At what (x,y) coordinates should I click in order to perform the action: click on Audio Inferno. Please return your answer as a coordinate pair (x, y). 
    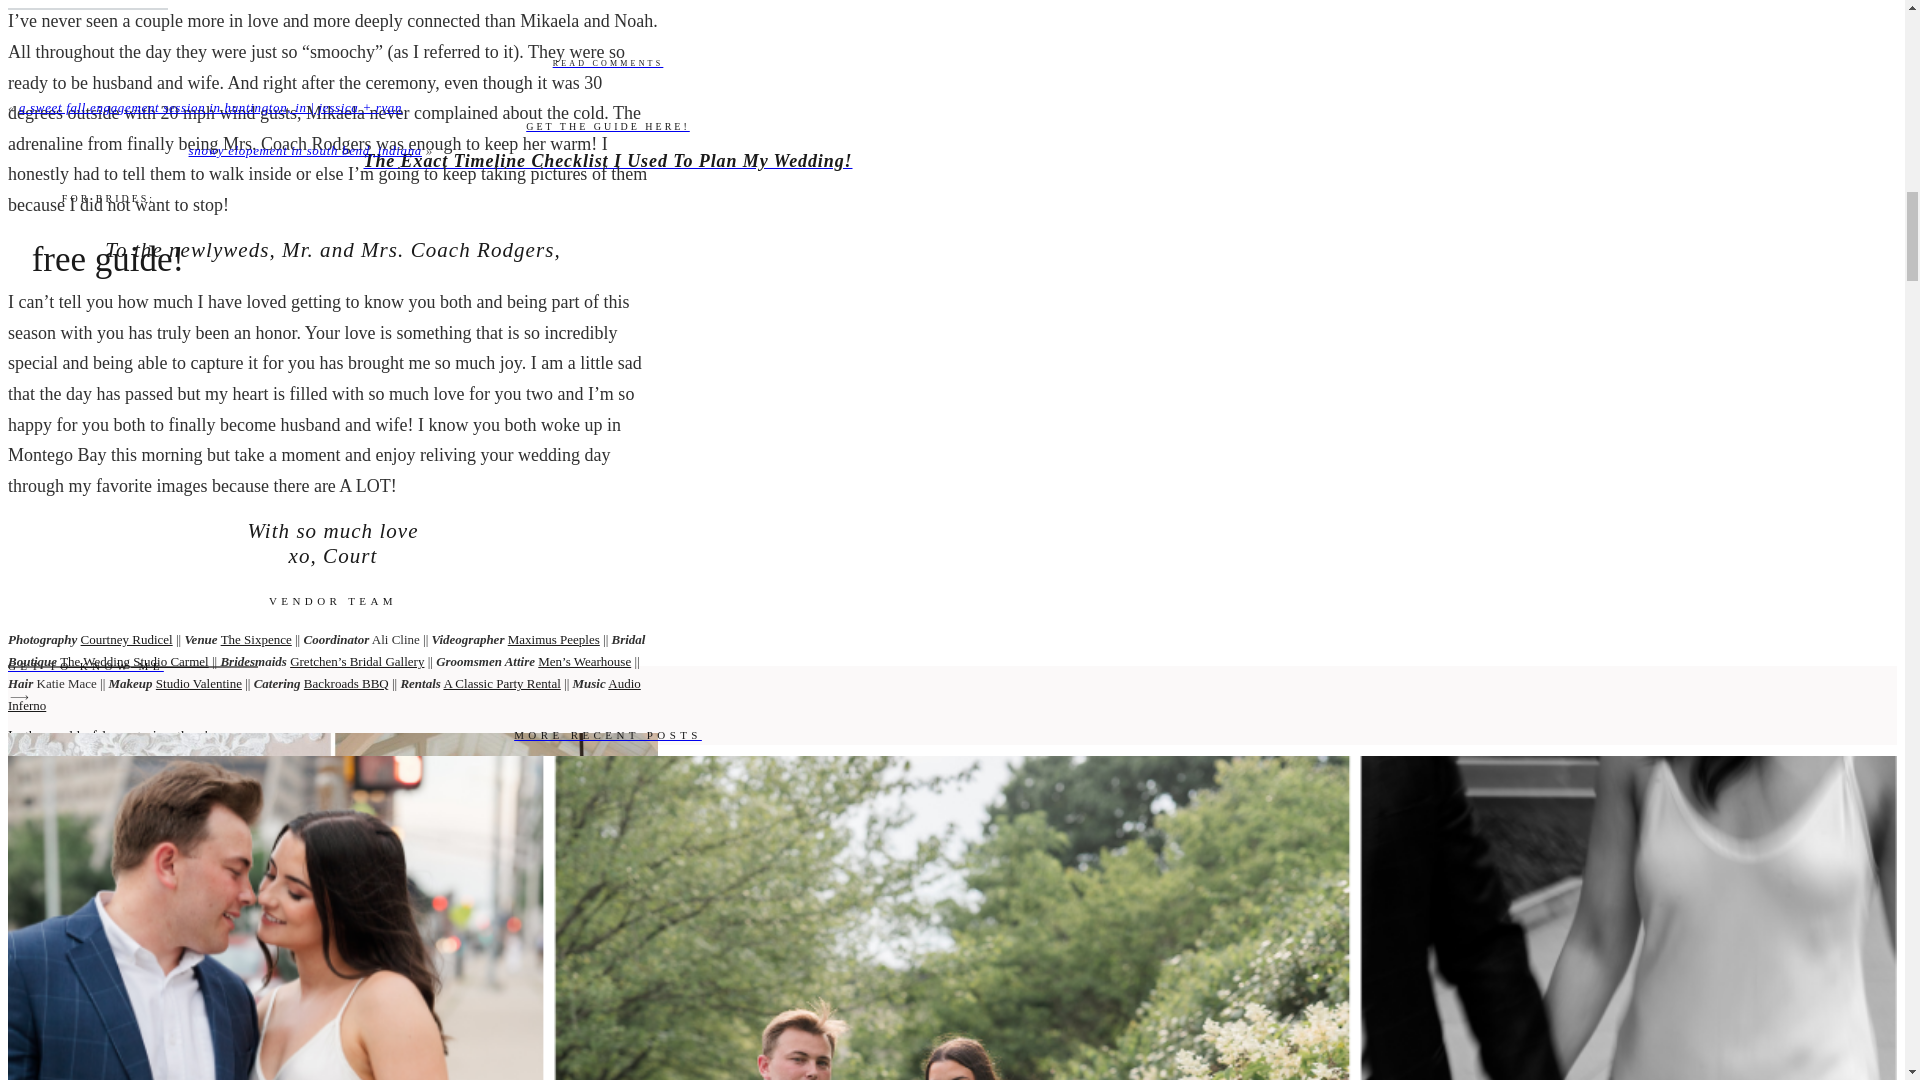
    Looking at the image, I should click on (324, 694).